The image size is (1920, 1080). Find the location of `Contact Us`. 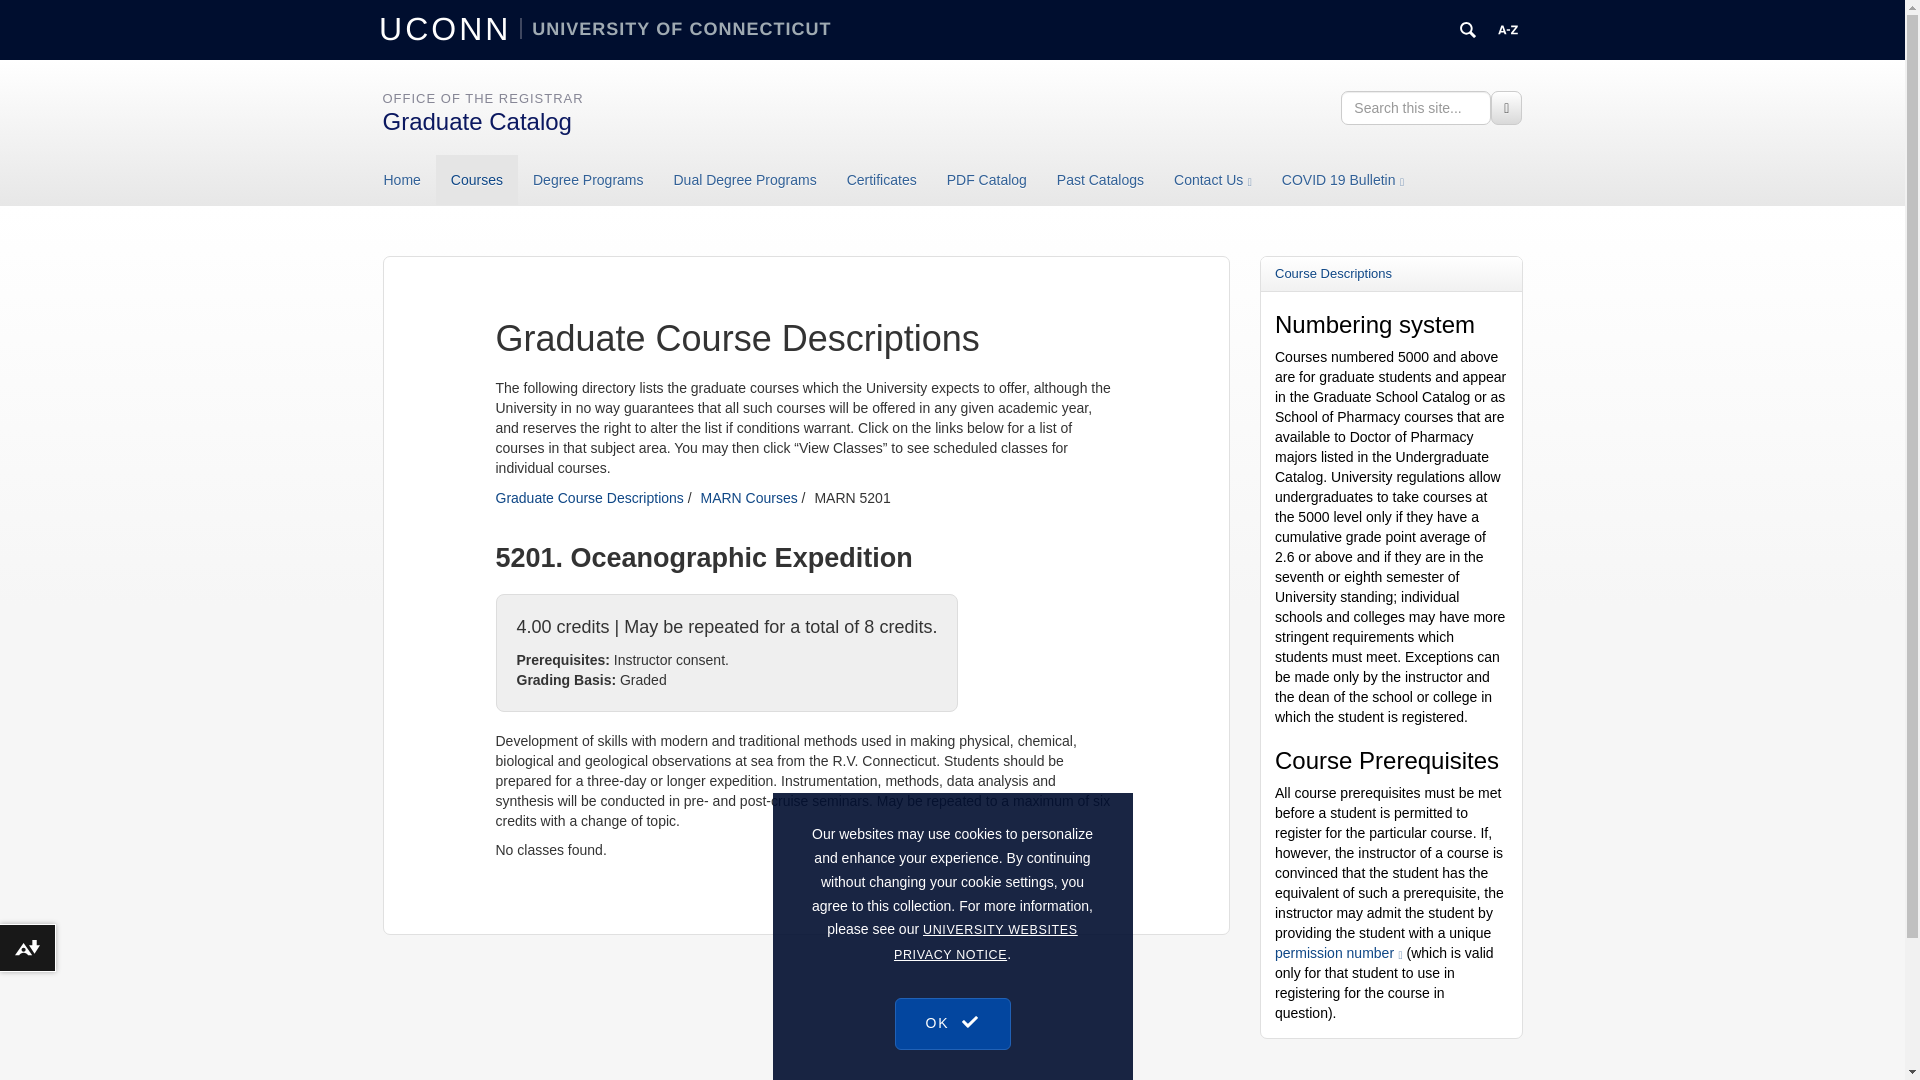

Contact Us is located at coordinates (1213, 180).